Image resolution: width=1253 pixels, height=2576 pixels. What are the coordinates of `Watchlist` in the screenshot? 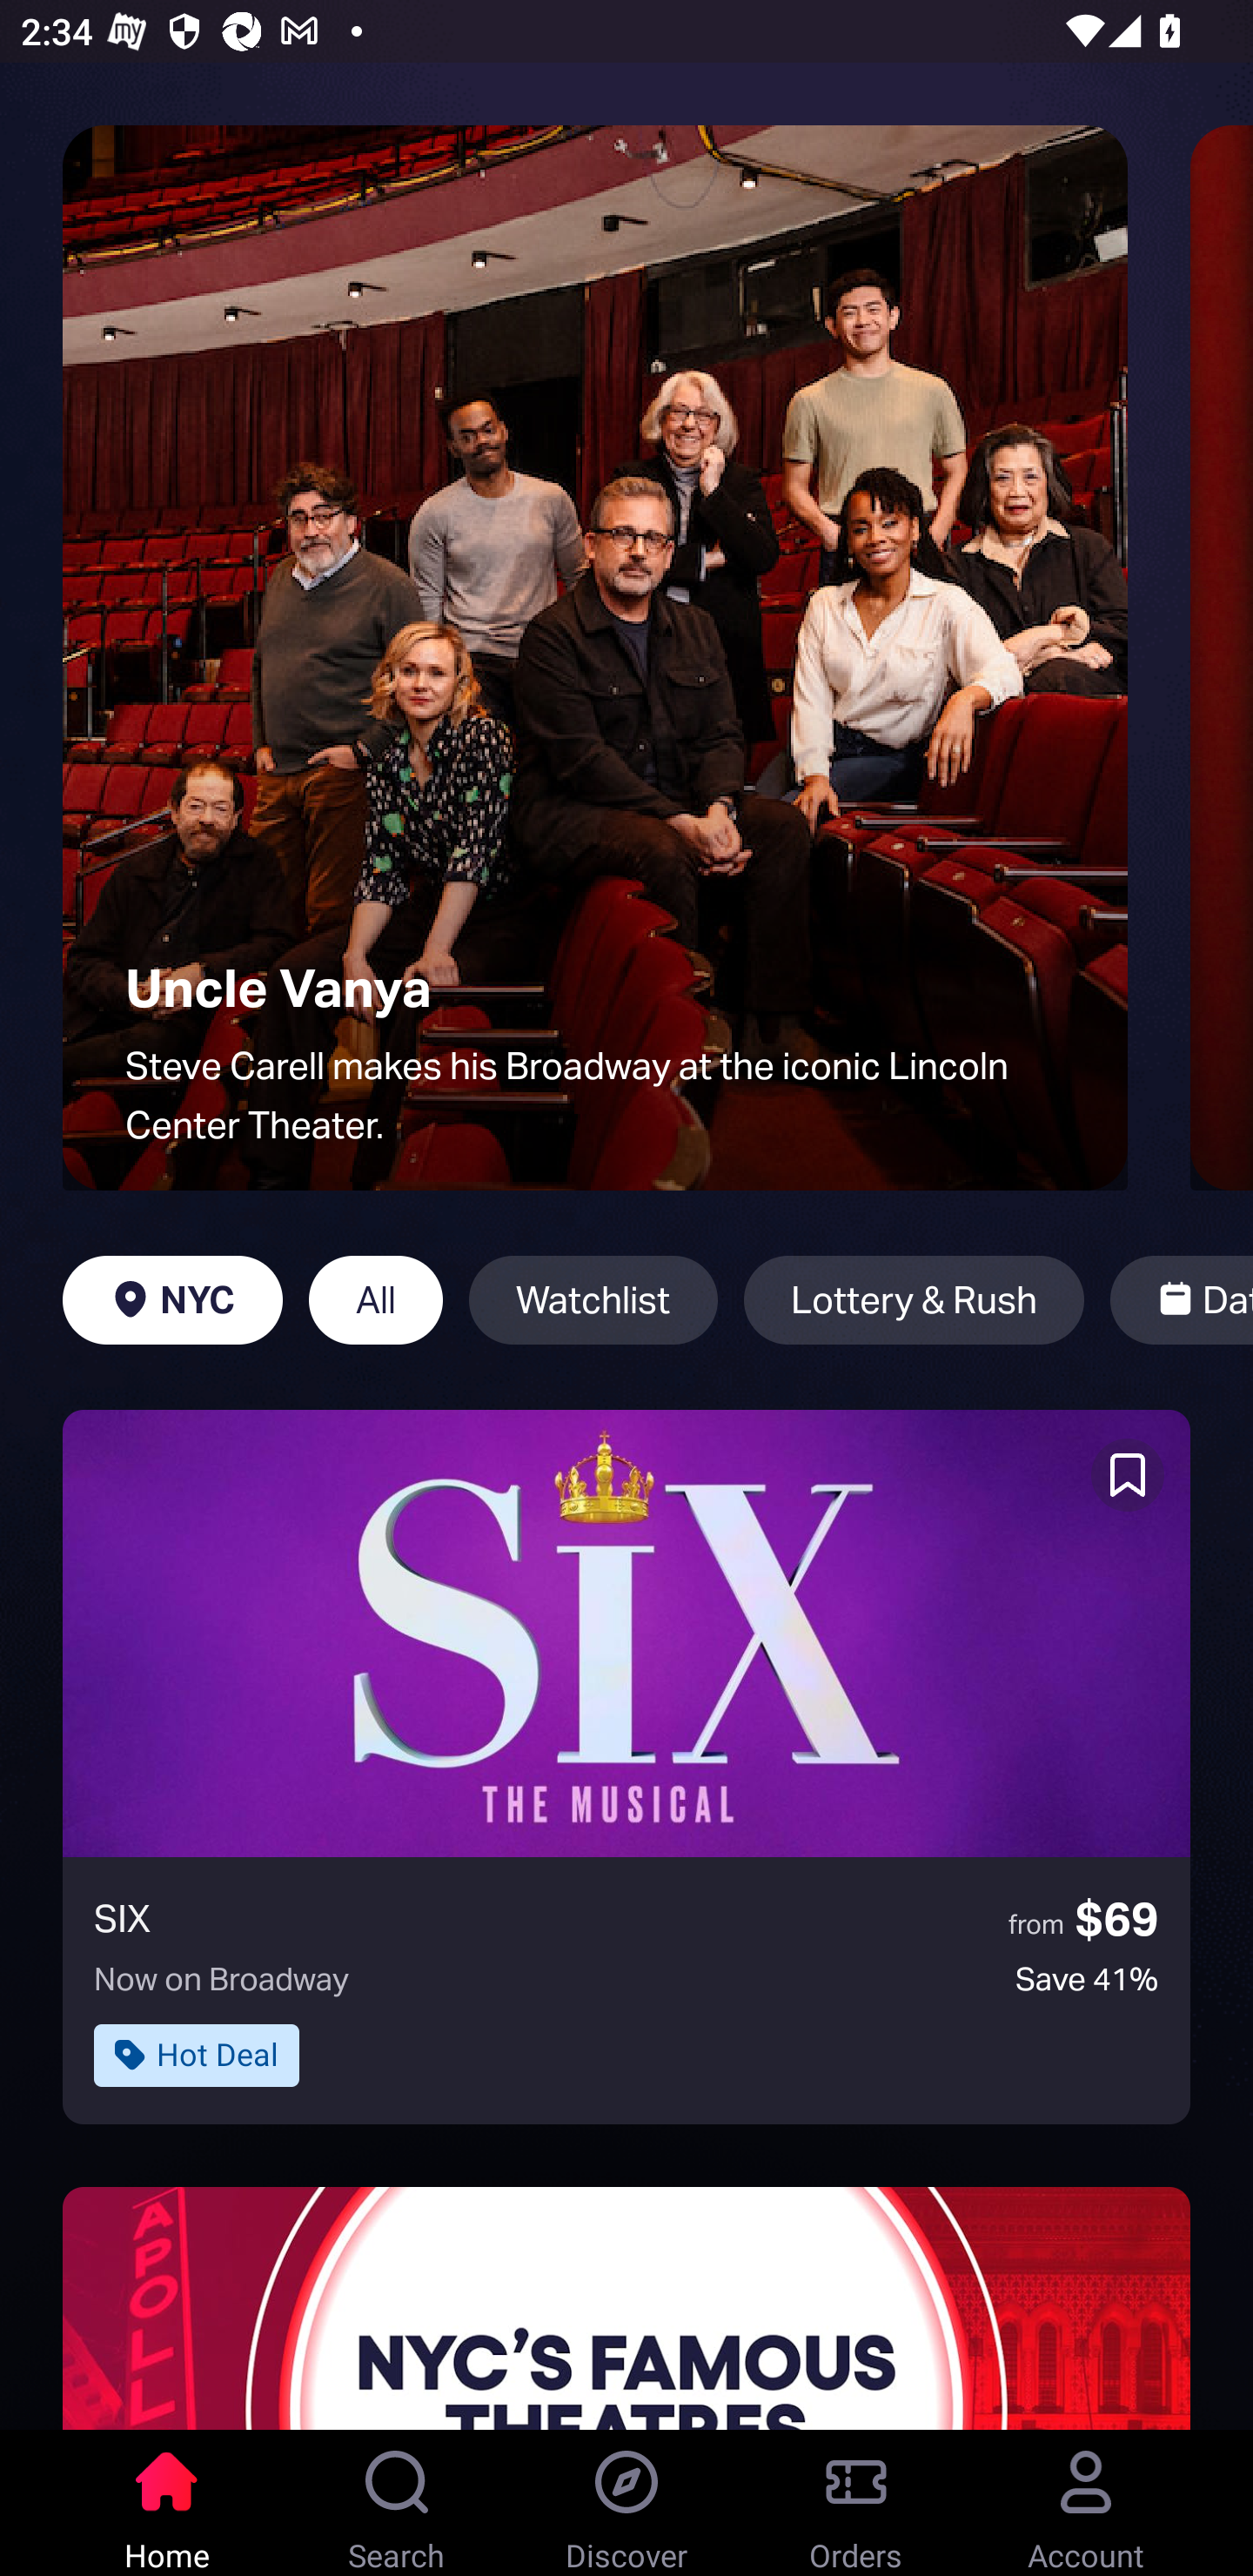 It's located at (593, 1300).